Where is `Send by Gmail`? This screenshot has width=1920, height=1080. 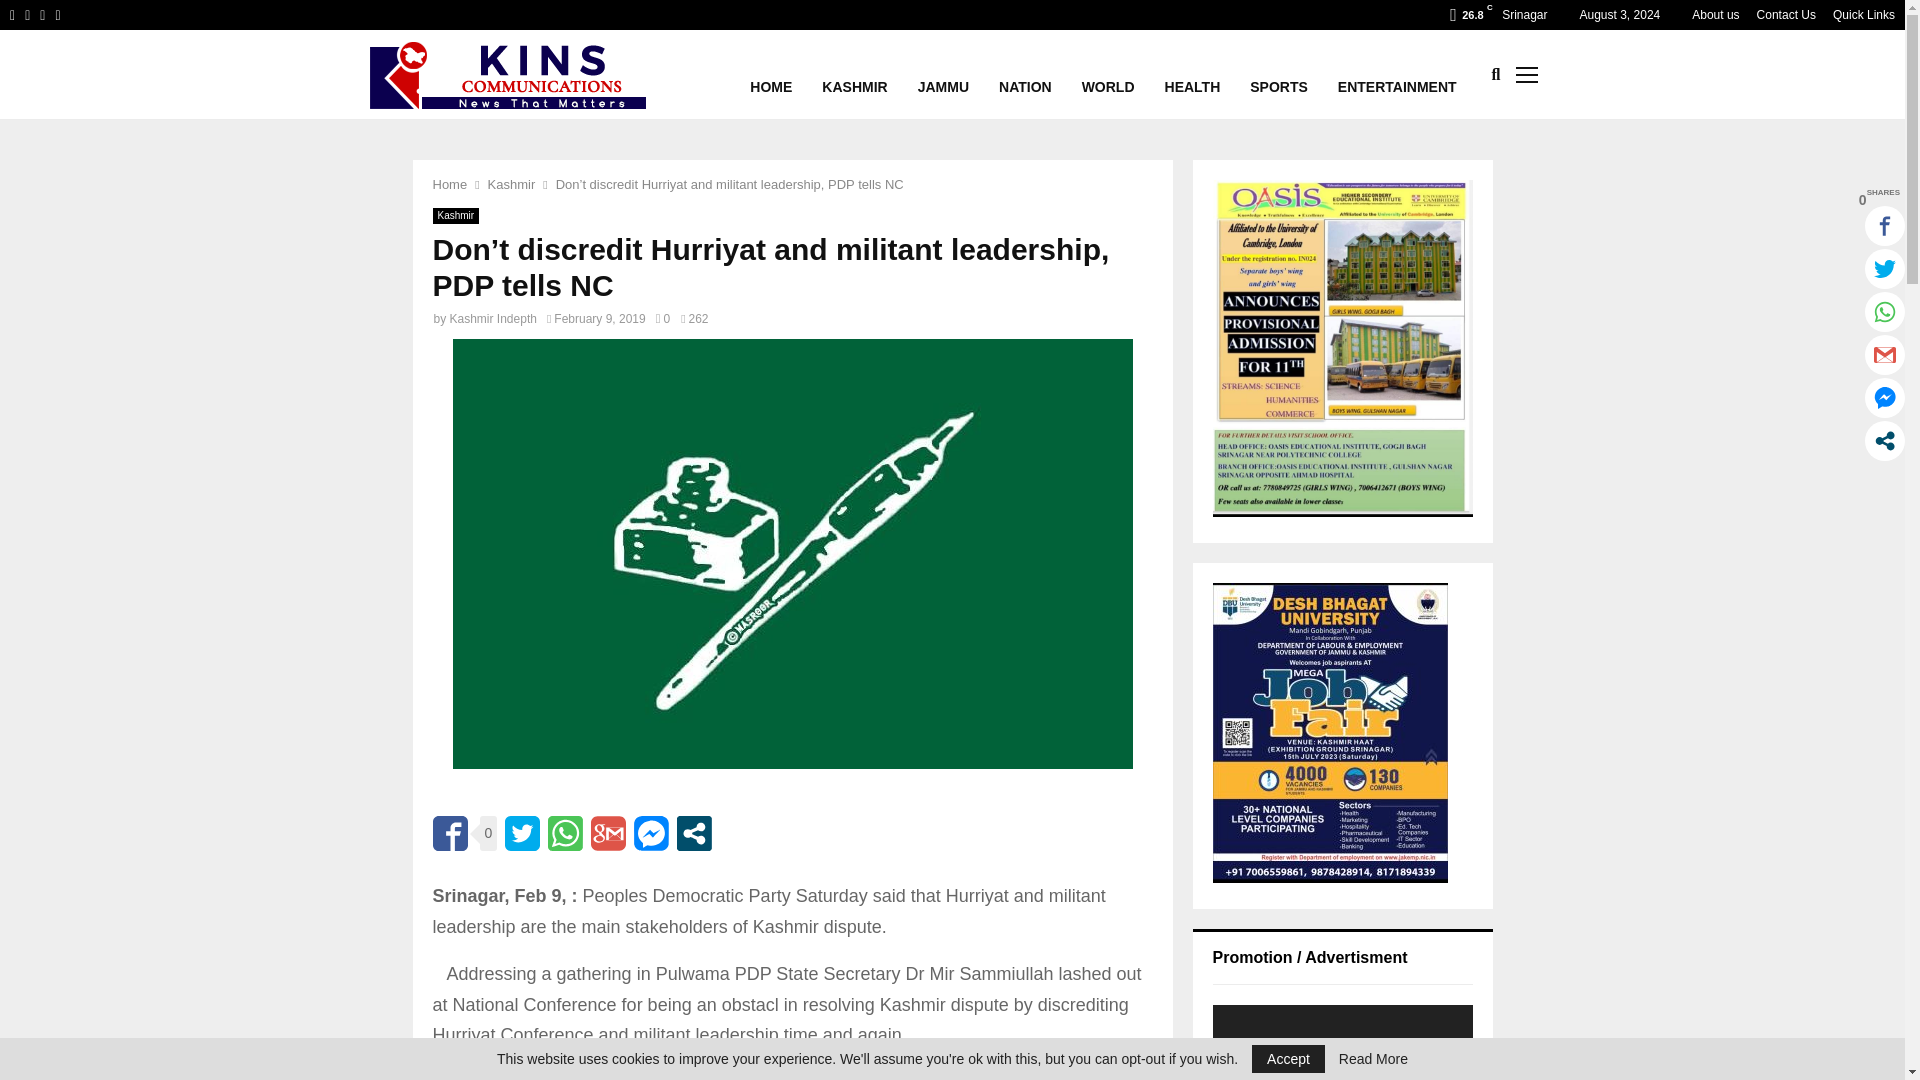
Send by Gmail is located at coordinates (608, 834).